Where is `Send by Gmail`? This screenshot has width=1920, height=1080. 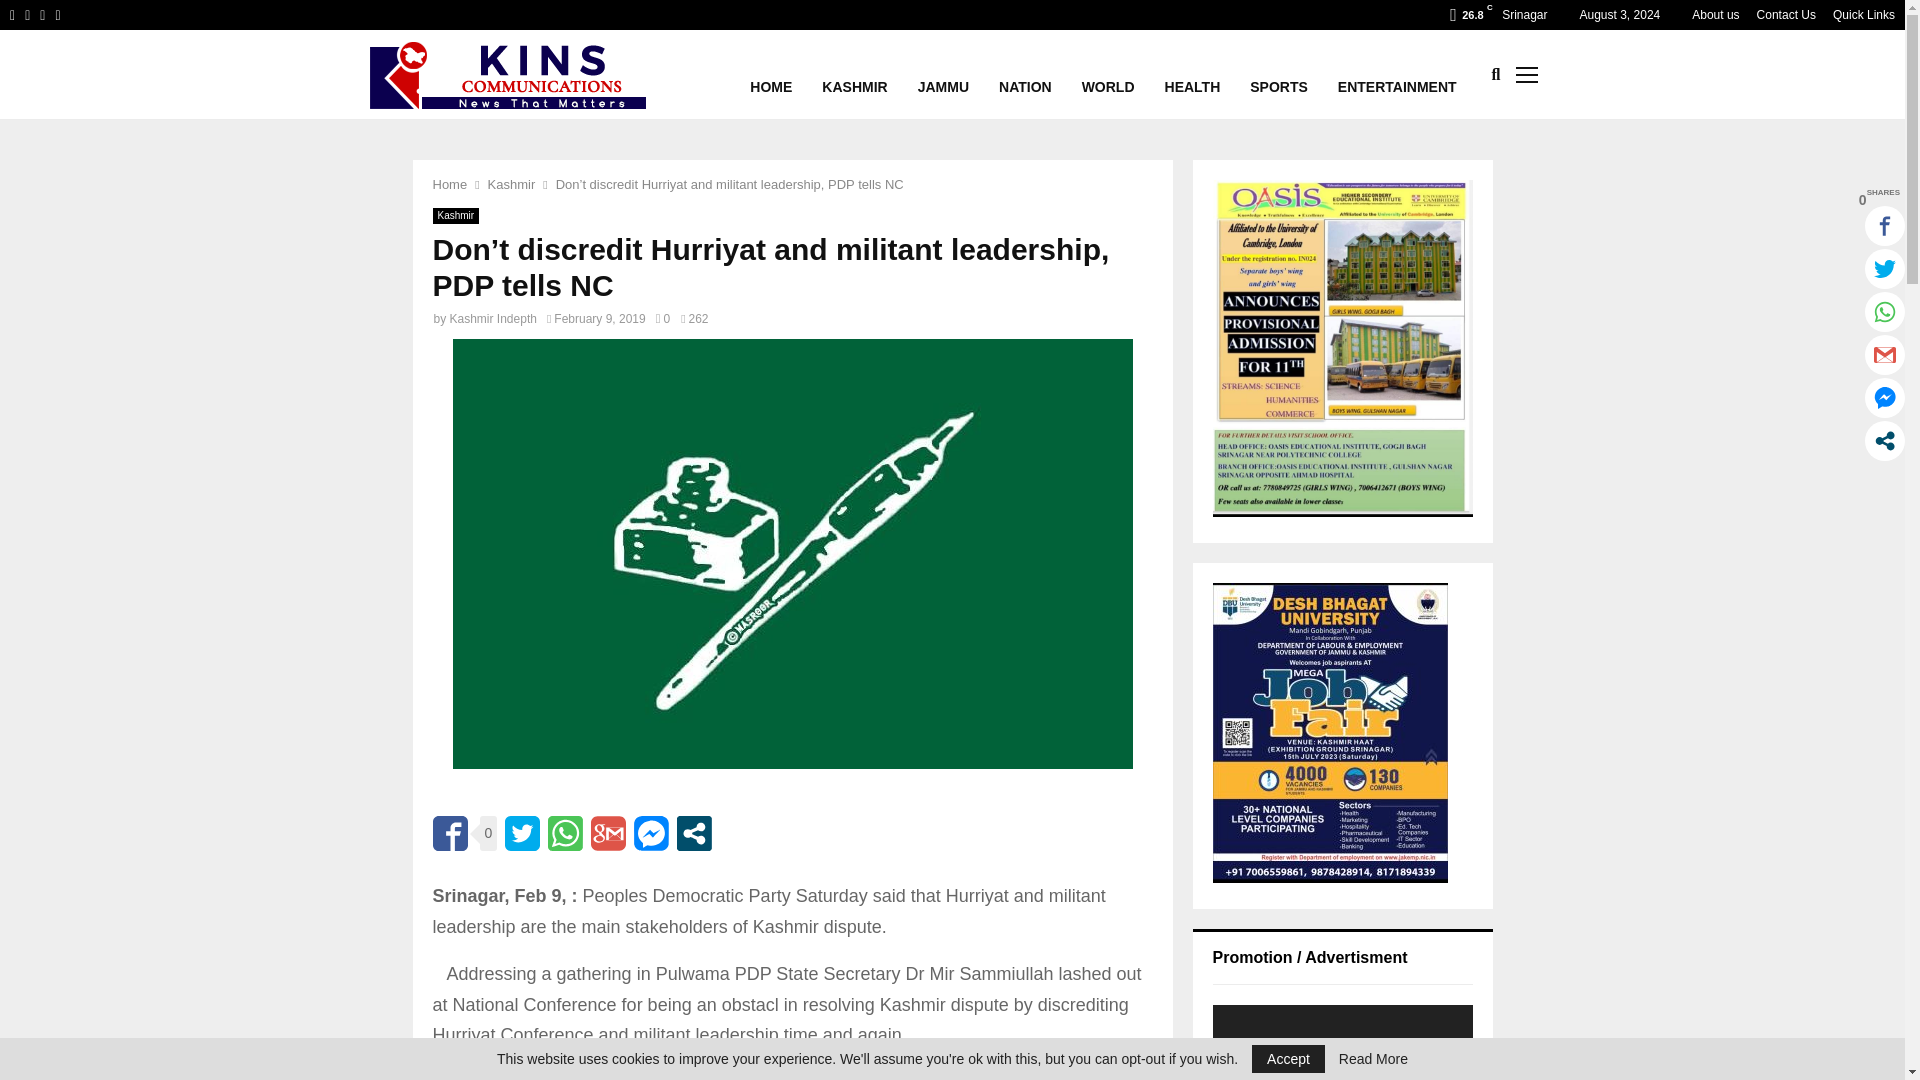
Send by Gmail is located at coordinates (608, 834).